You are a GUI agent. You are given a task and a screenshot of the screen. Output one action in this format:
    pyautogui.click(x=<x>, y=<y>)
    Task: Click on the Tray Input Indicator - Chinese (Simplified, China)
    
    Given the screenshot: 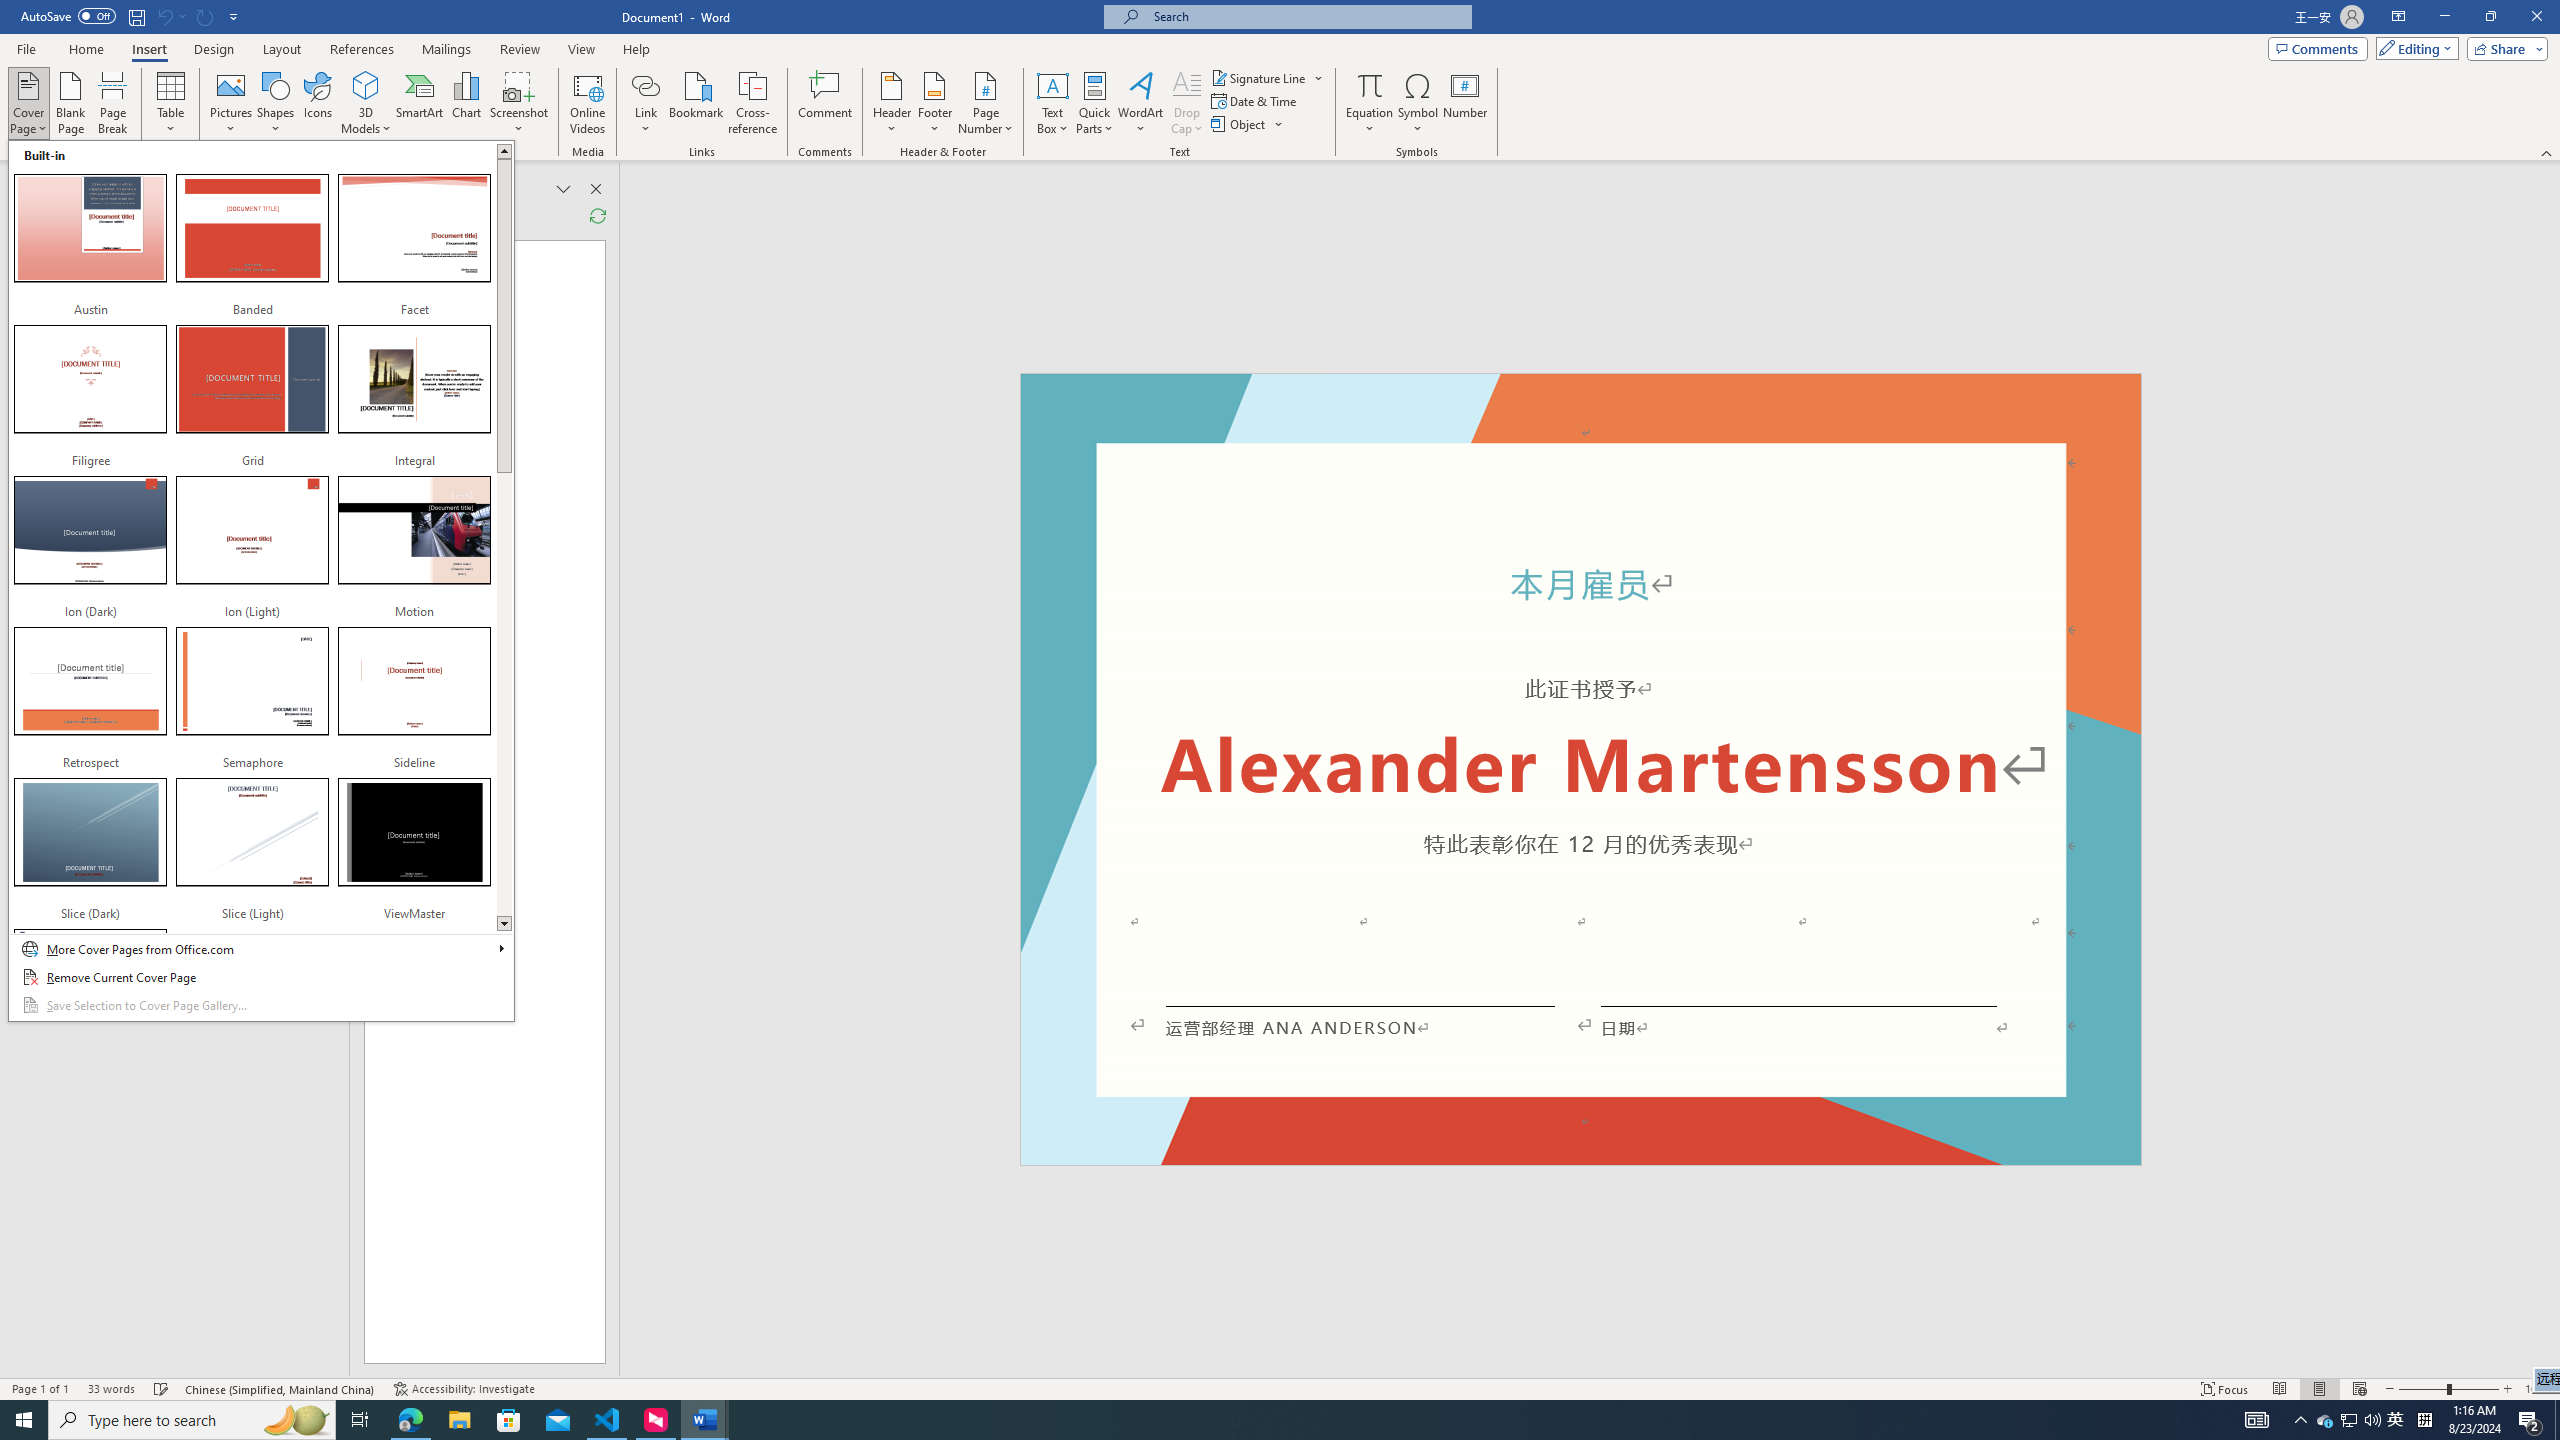 What is the action you would take?
    pyautogui.click(x=2424, y=1420)
    